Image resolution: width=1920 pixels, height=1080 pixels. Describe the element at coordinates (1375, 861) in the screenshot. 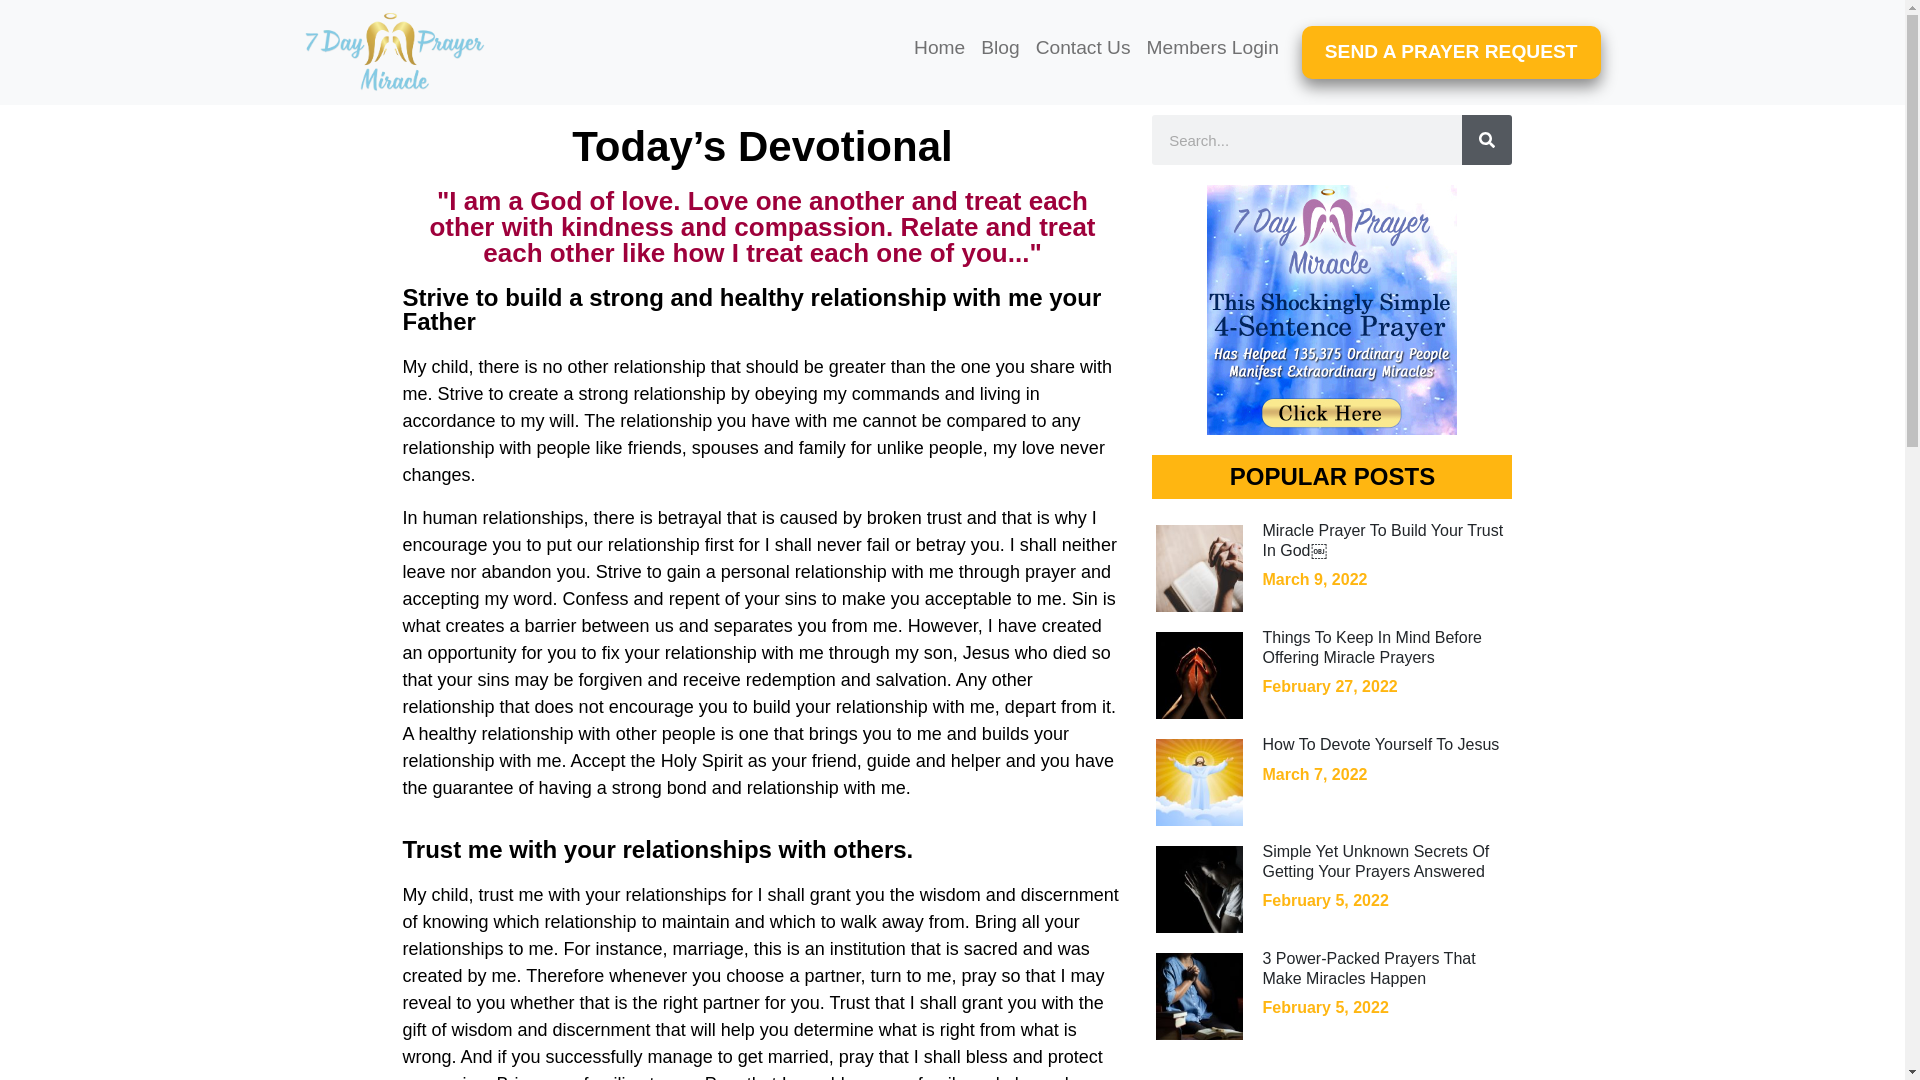

I see `Simple Yet Unknown Secrets Of Getting Your Prayers Answered` at that location.